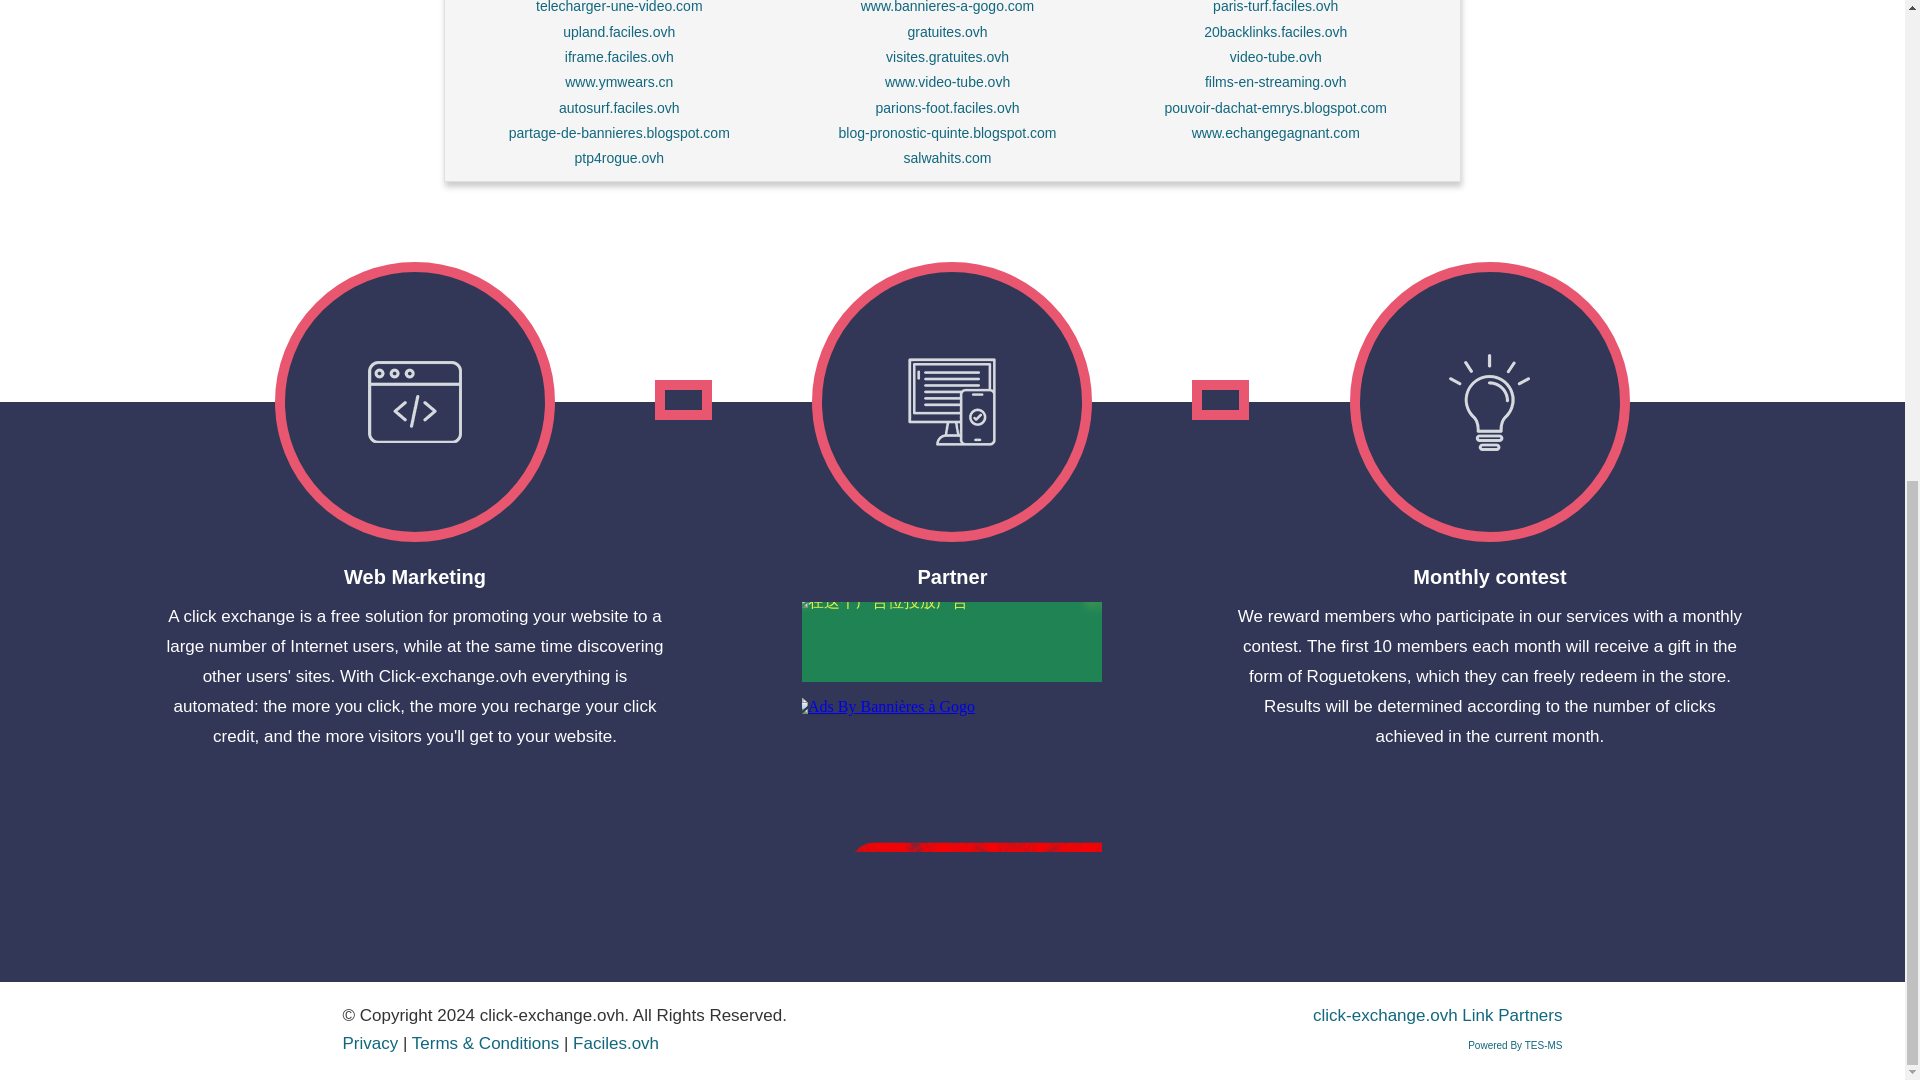  Describe the element at coordinates (947, 7) in the screenshot. I see `www.bannieres-a-gogo.com` at that location.